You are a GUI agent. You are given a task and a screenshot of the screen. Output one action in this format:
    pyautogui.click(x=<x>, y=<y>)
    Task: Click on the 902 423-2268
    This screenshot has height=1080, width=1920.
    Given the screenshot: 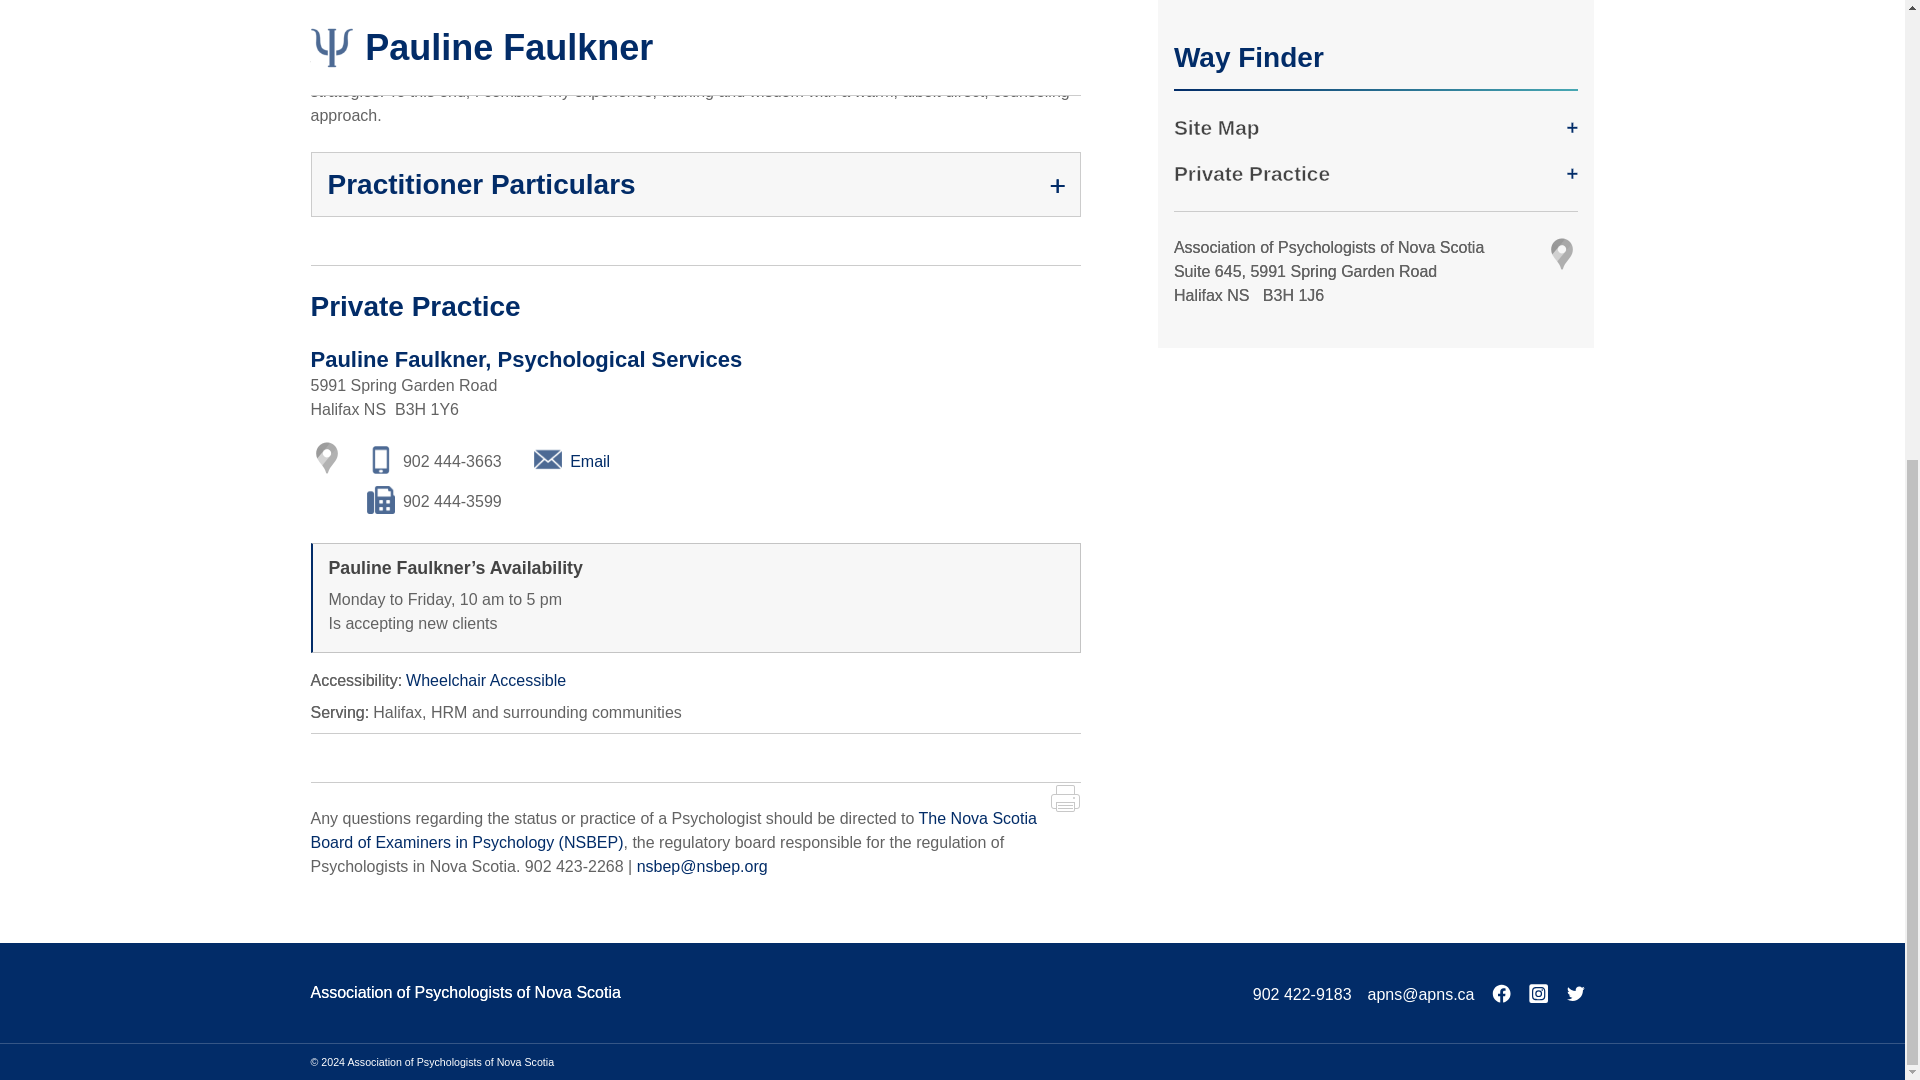 What is the action you would take?
    pyautogui.click(x=574, y=866)
    